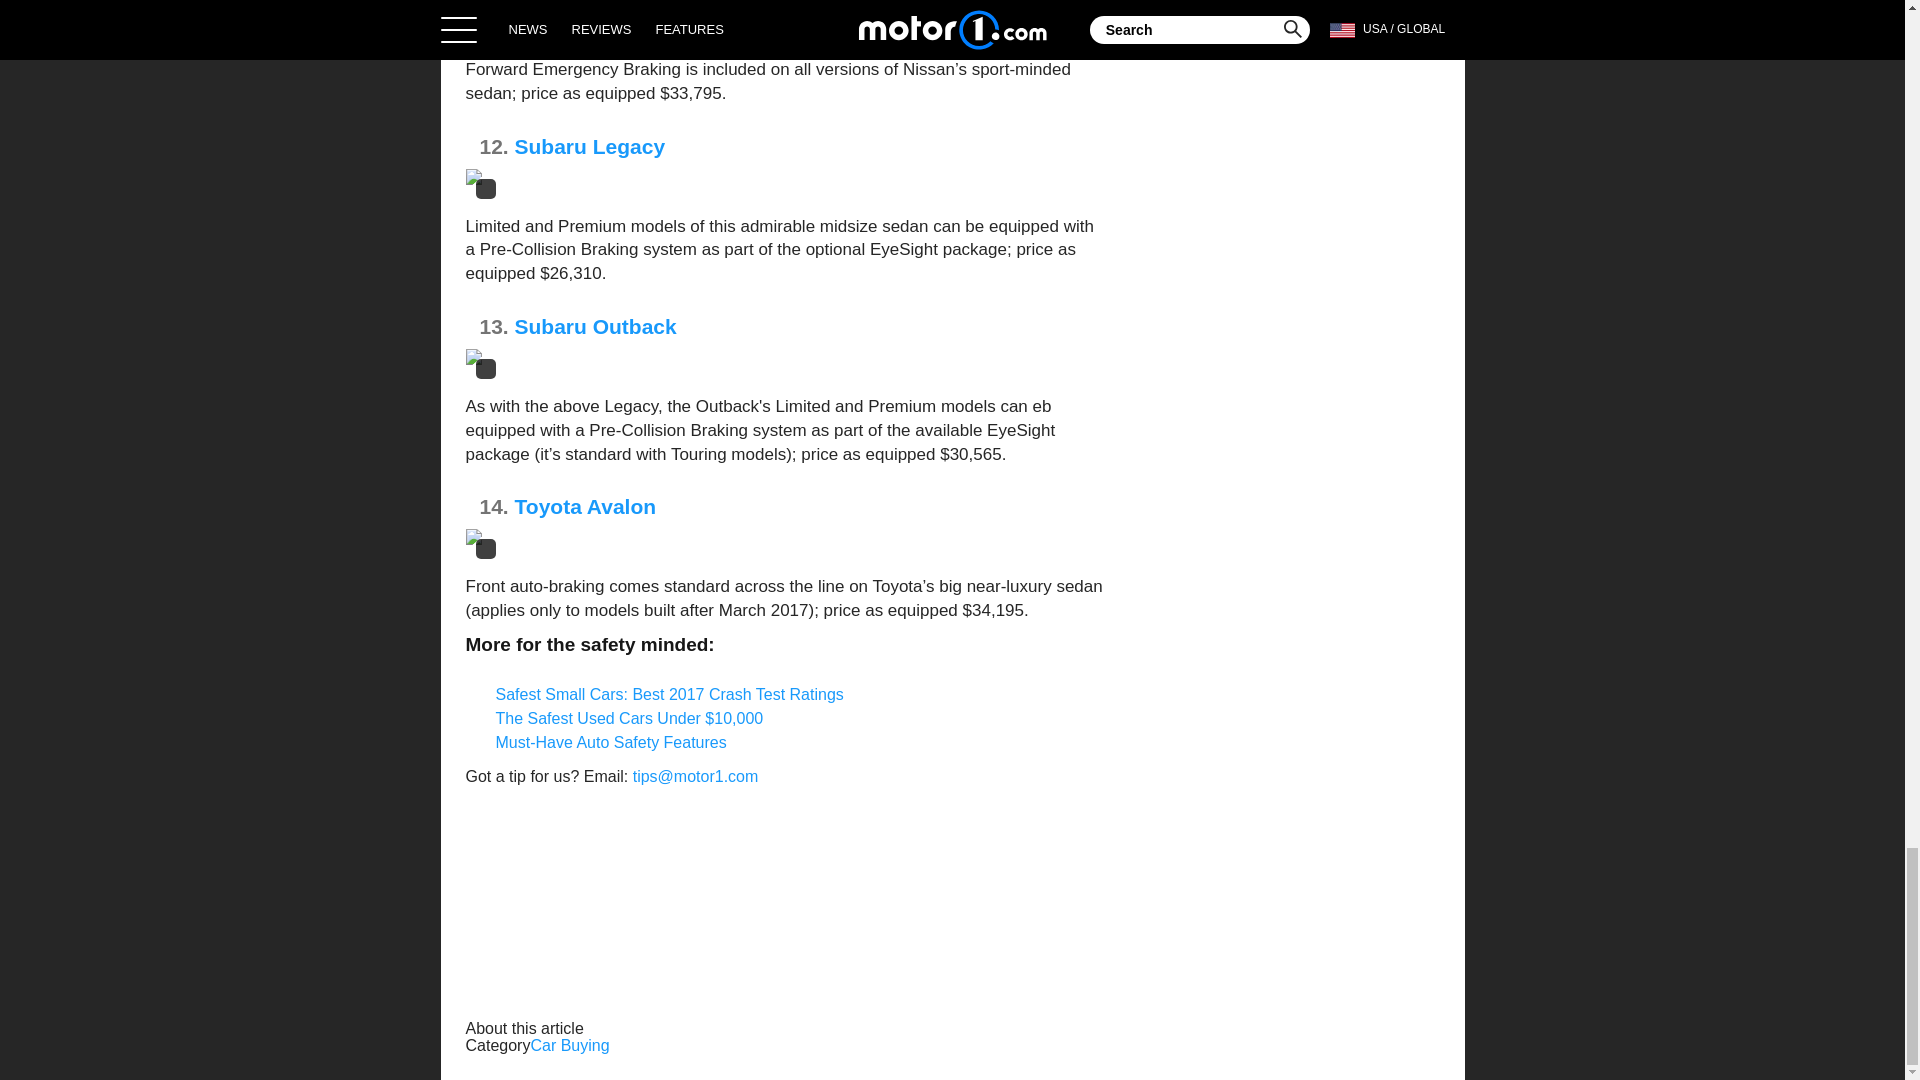  What do you see at coordinates (590, 146) in the screenshot?
I see `Subaru Legacy` at bounding box center [590, 146].